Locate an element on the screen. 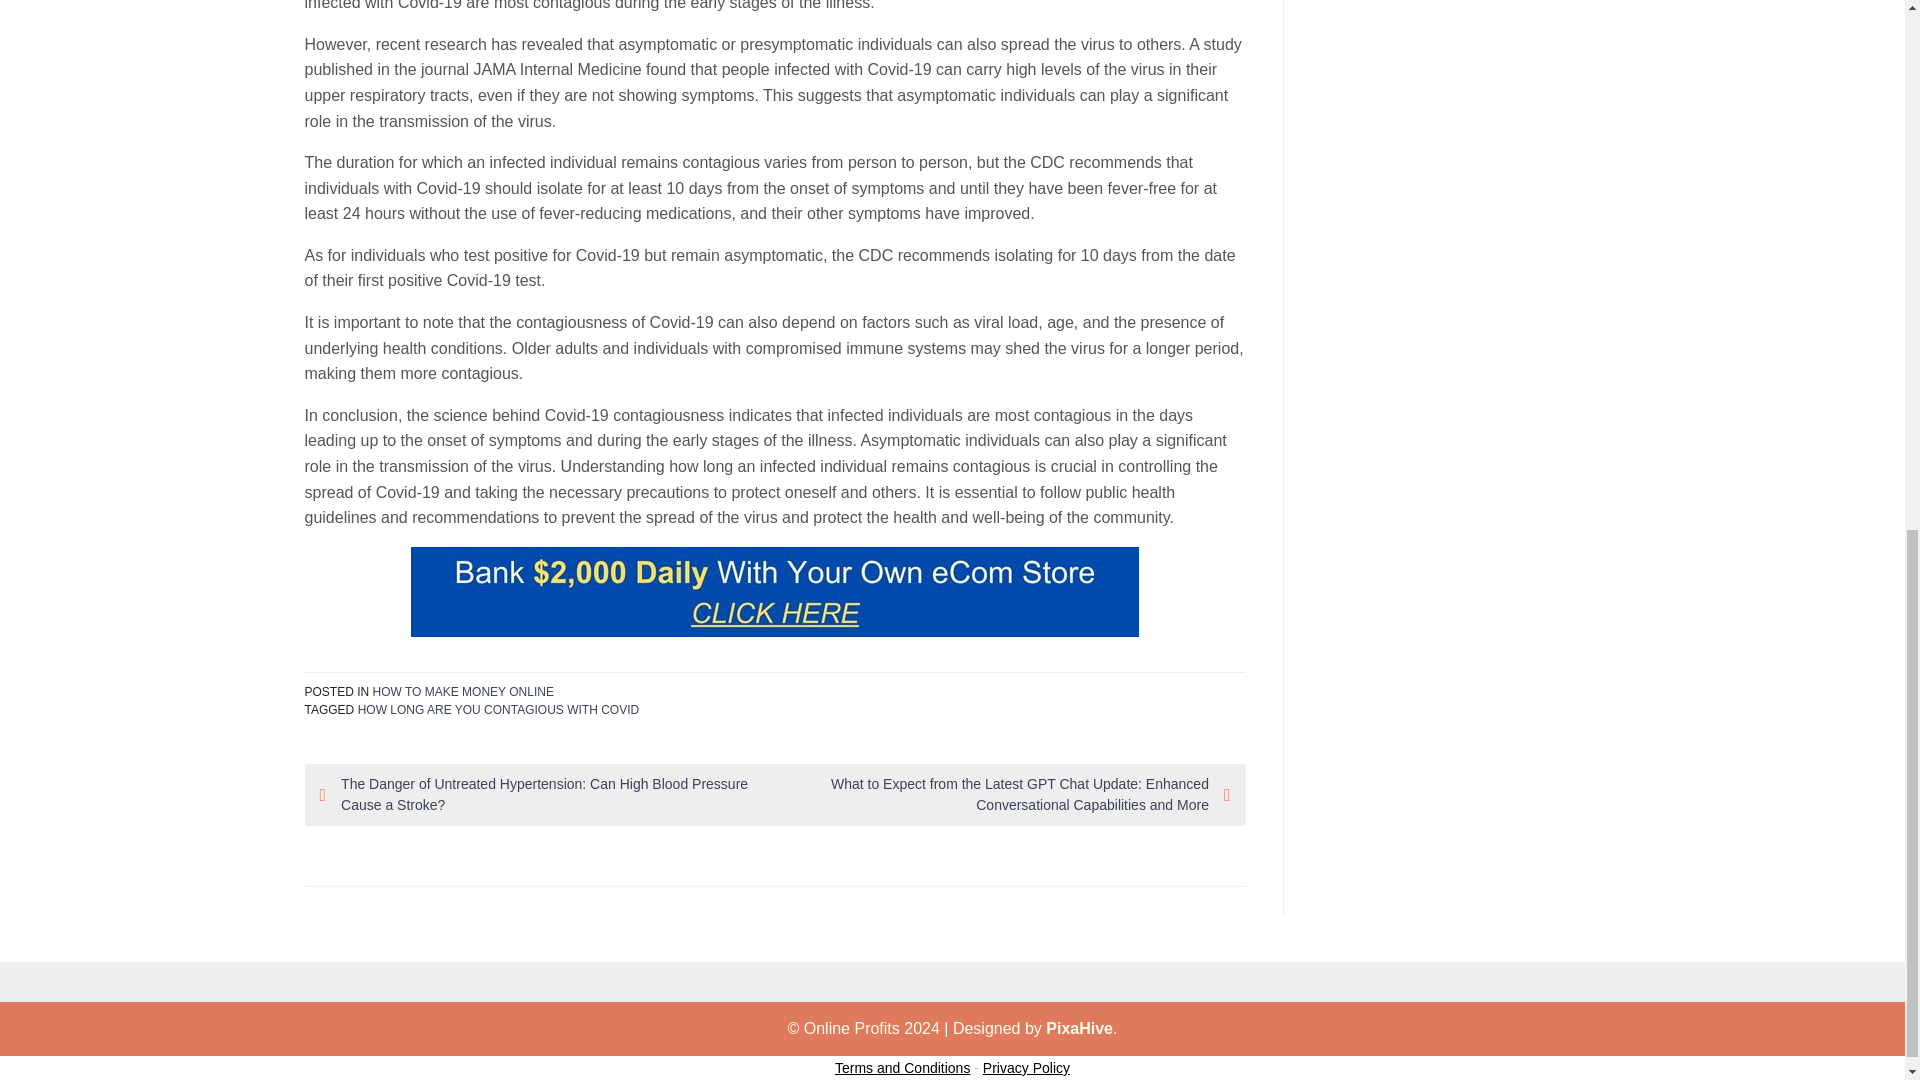 The image size is (1920, 1080). Terms and Conditions is located at coordinates (902, 1067).